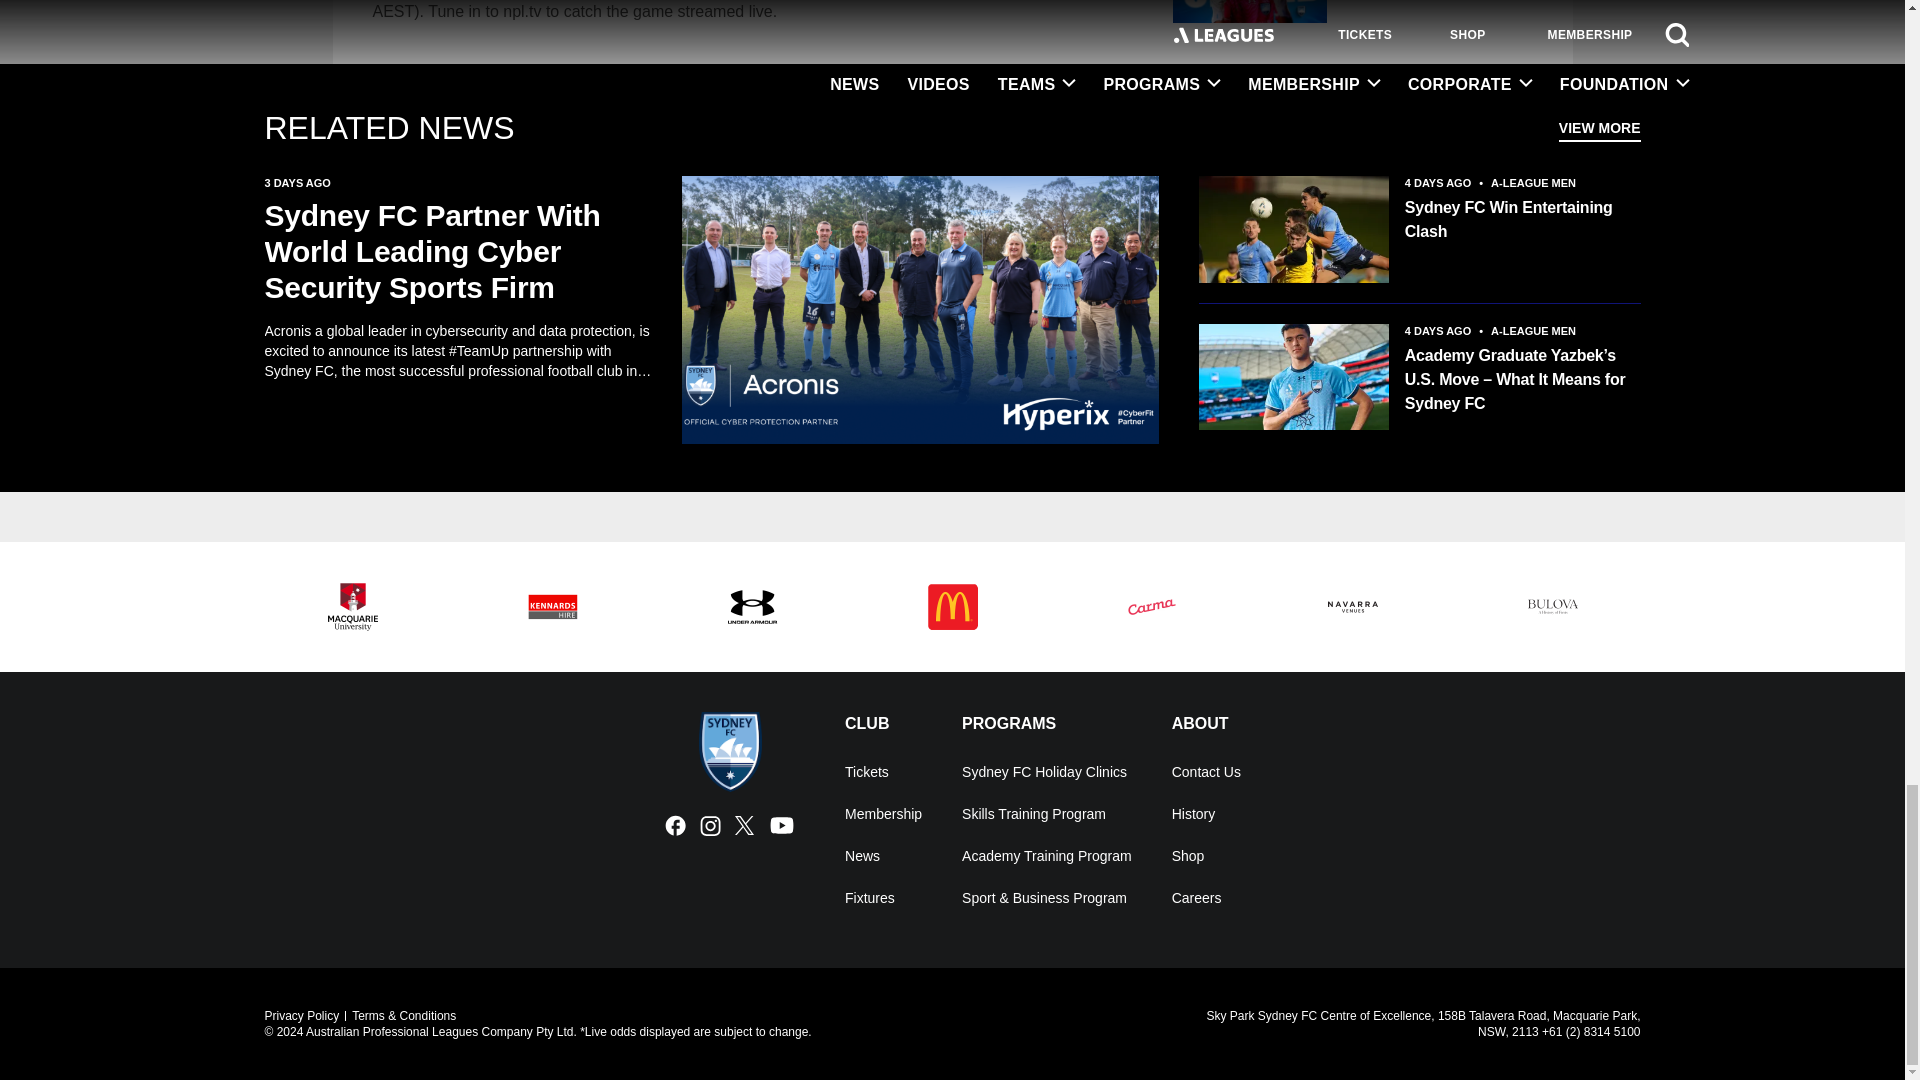 The width and height of the screenshot is (1920, 1080). What do you see at coordinates (552, 606) in the screenshot?
I see `Kennards` at bounding box center [552, 606].